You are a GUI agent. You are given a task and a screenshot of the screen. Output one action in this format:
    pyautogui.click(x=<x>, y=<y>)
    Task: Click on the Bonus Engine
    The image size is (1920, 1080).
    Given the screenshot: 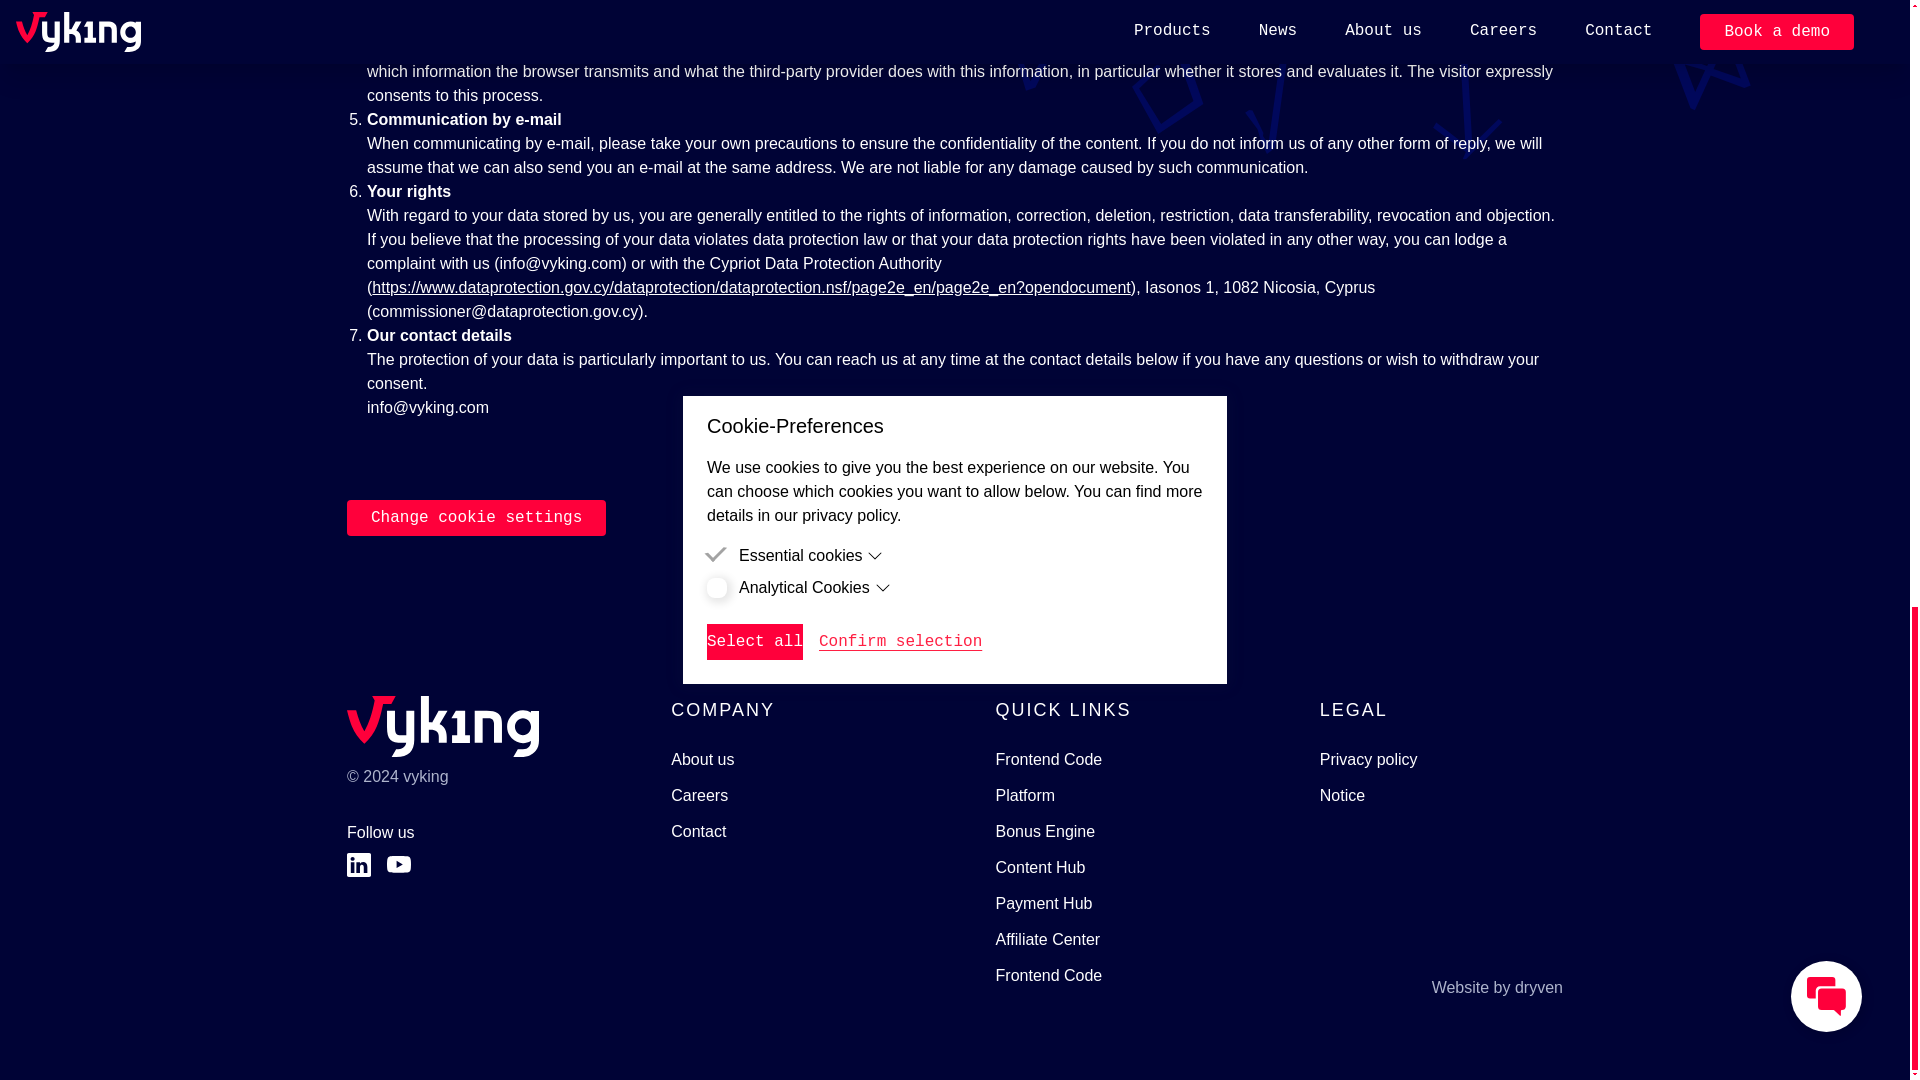 What is the action you would take?
    pyautogui.click(x=1046, y=831)
    